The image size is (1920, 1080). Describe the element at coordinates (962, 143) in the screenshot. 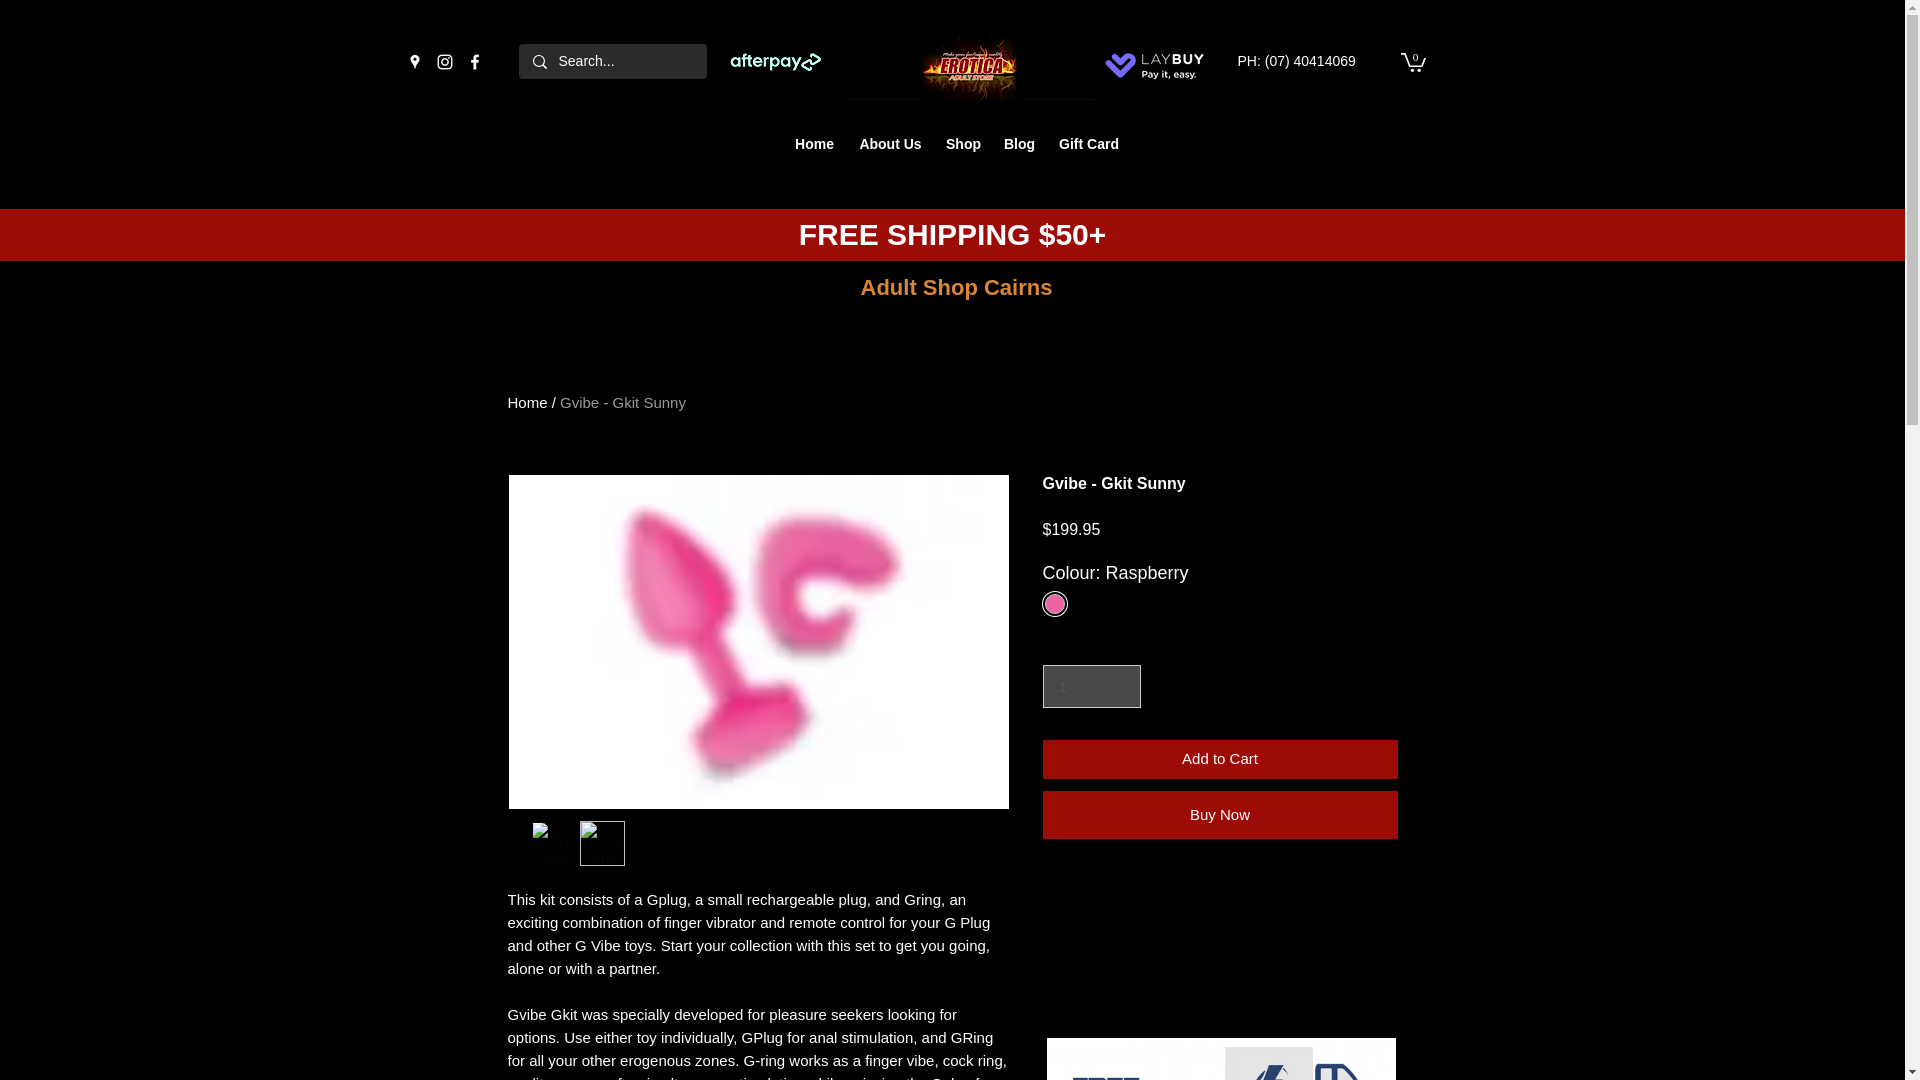

I see `Shop` at that location.